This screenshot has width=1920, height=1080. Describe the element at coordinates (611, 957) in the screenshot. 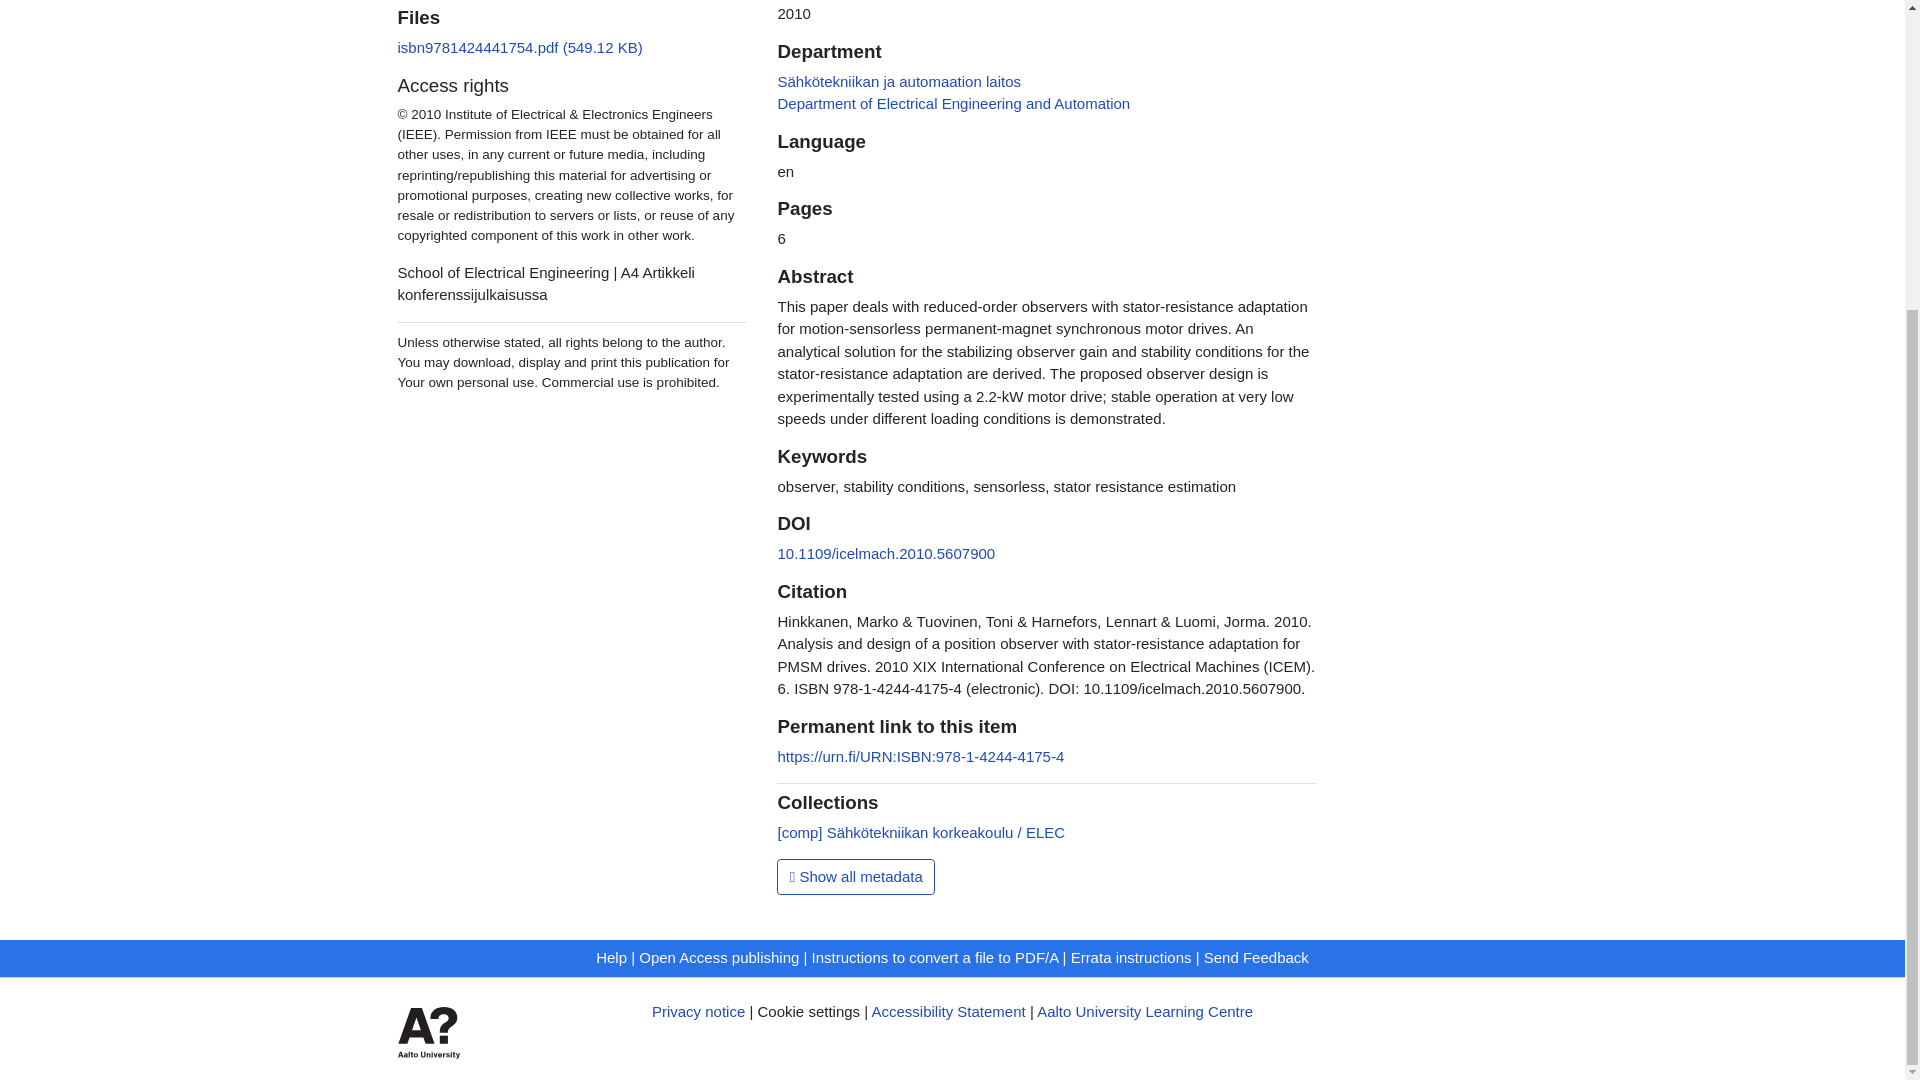

I see `Help` at that location.